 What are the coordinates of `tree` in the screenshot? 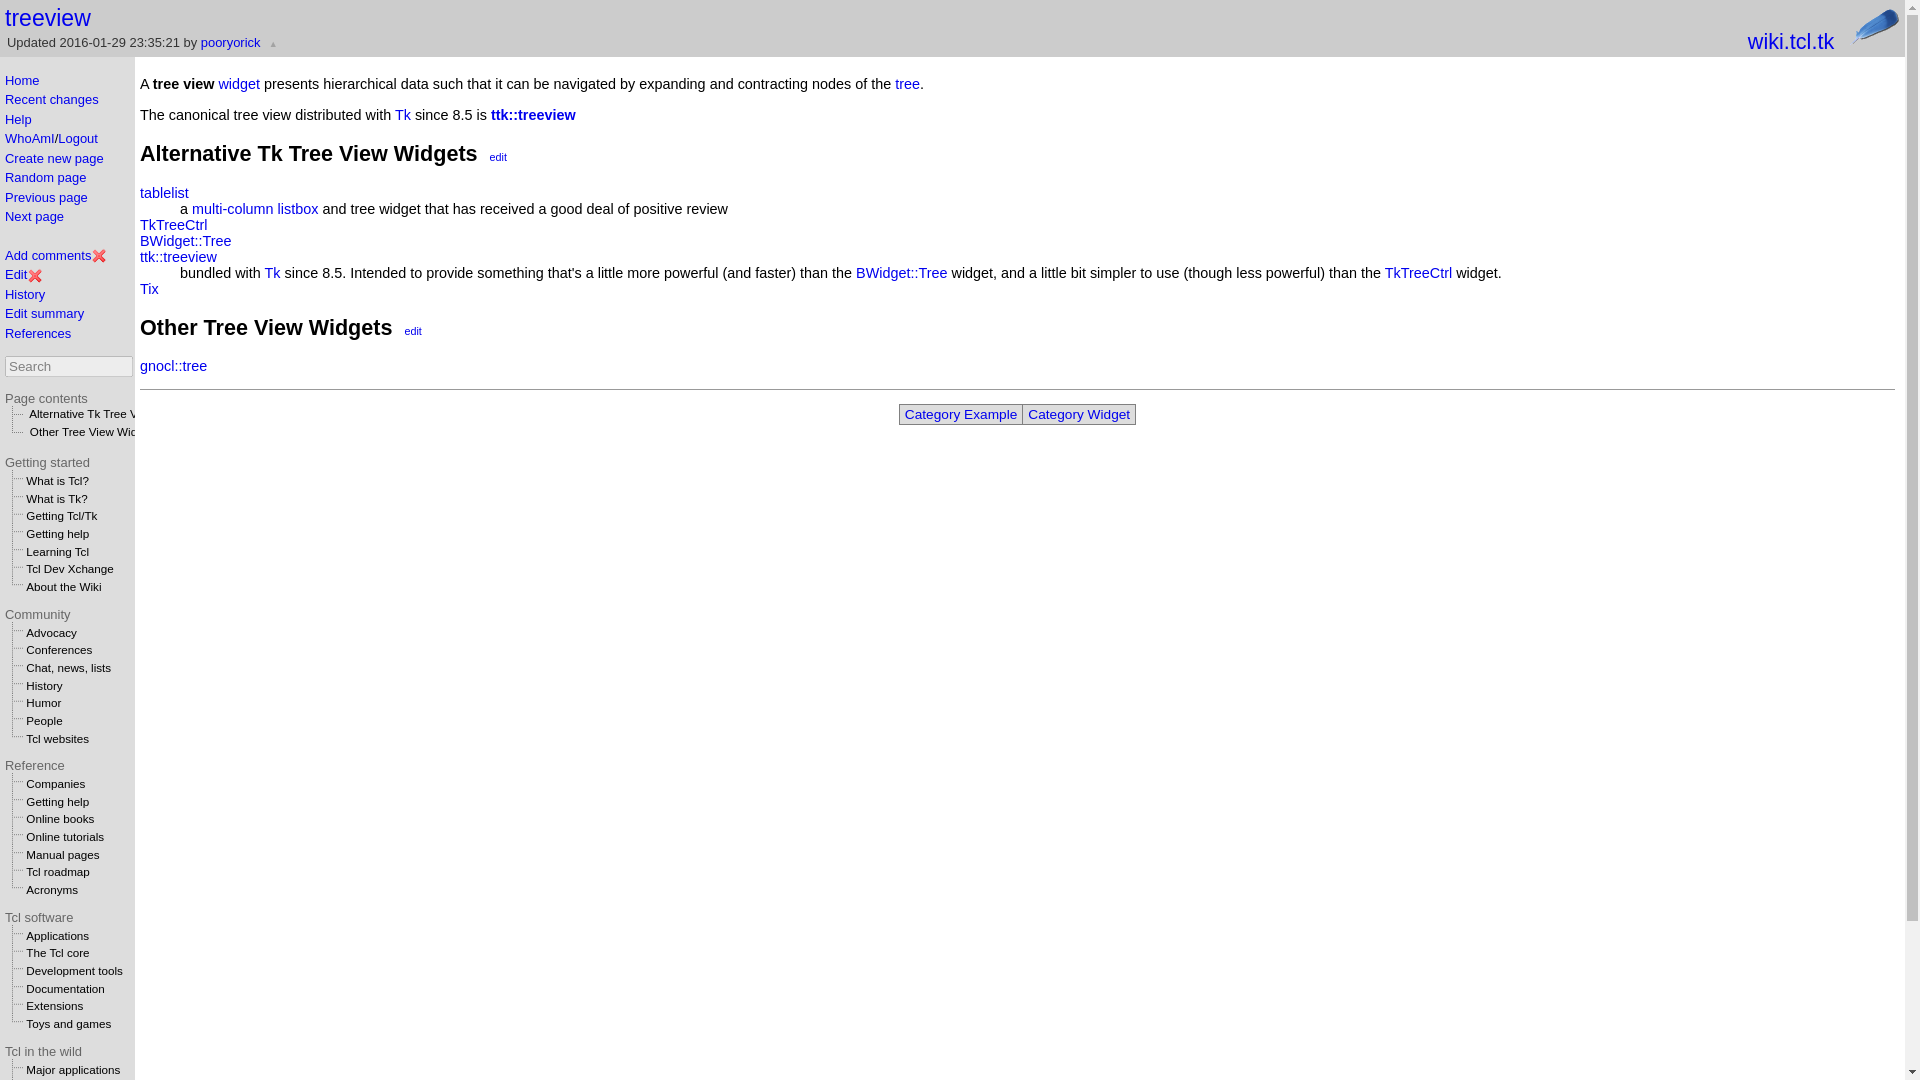 It's located at (906, 83).